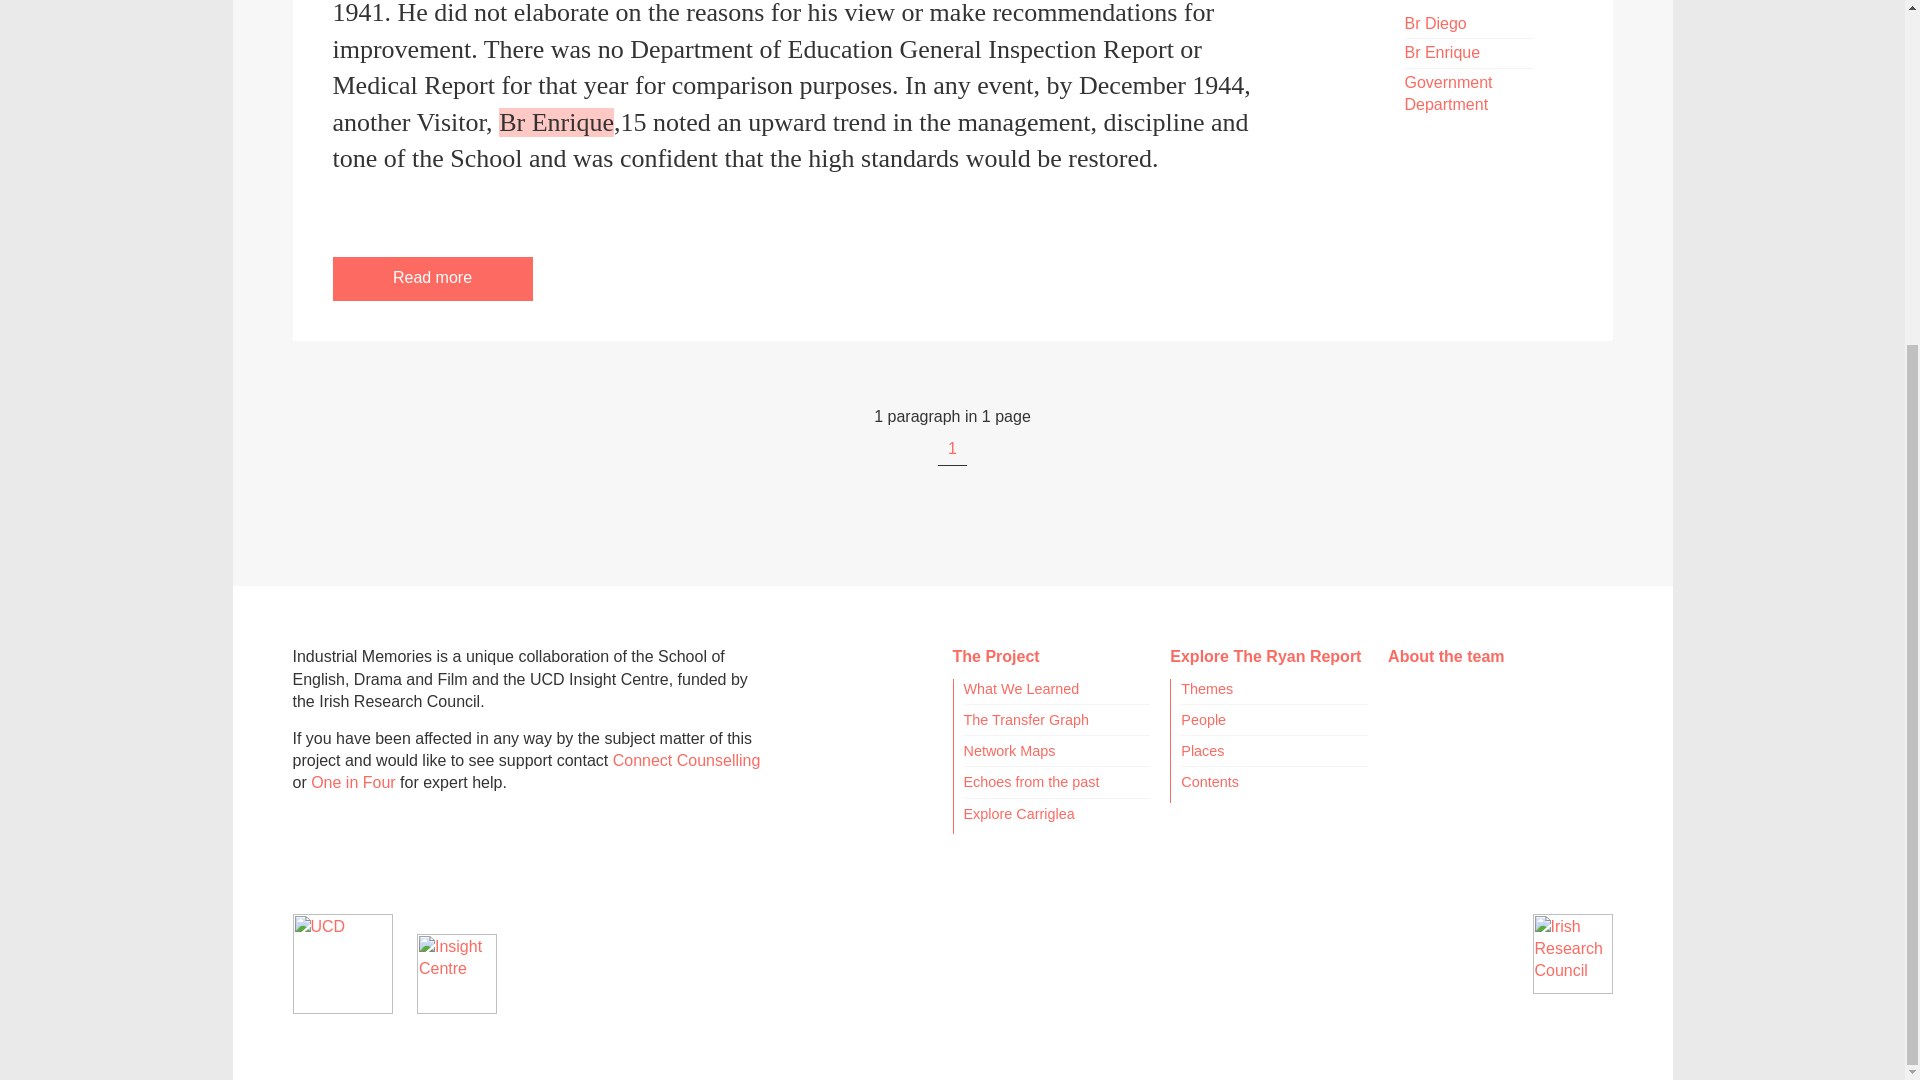 This screenshot has height=1080, width=1920. I want to click on One in Four, so click(353, 782).